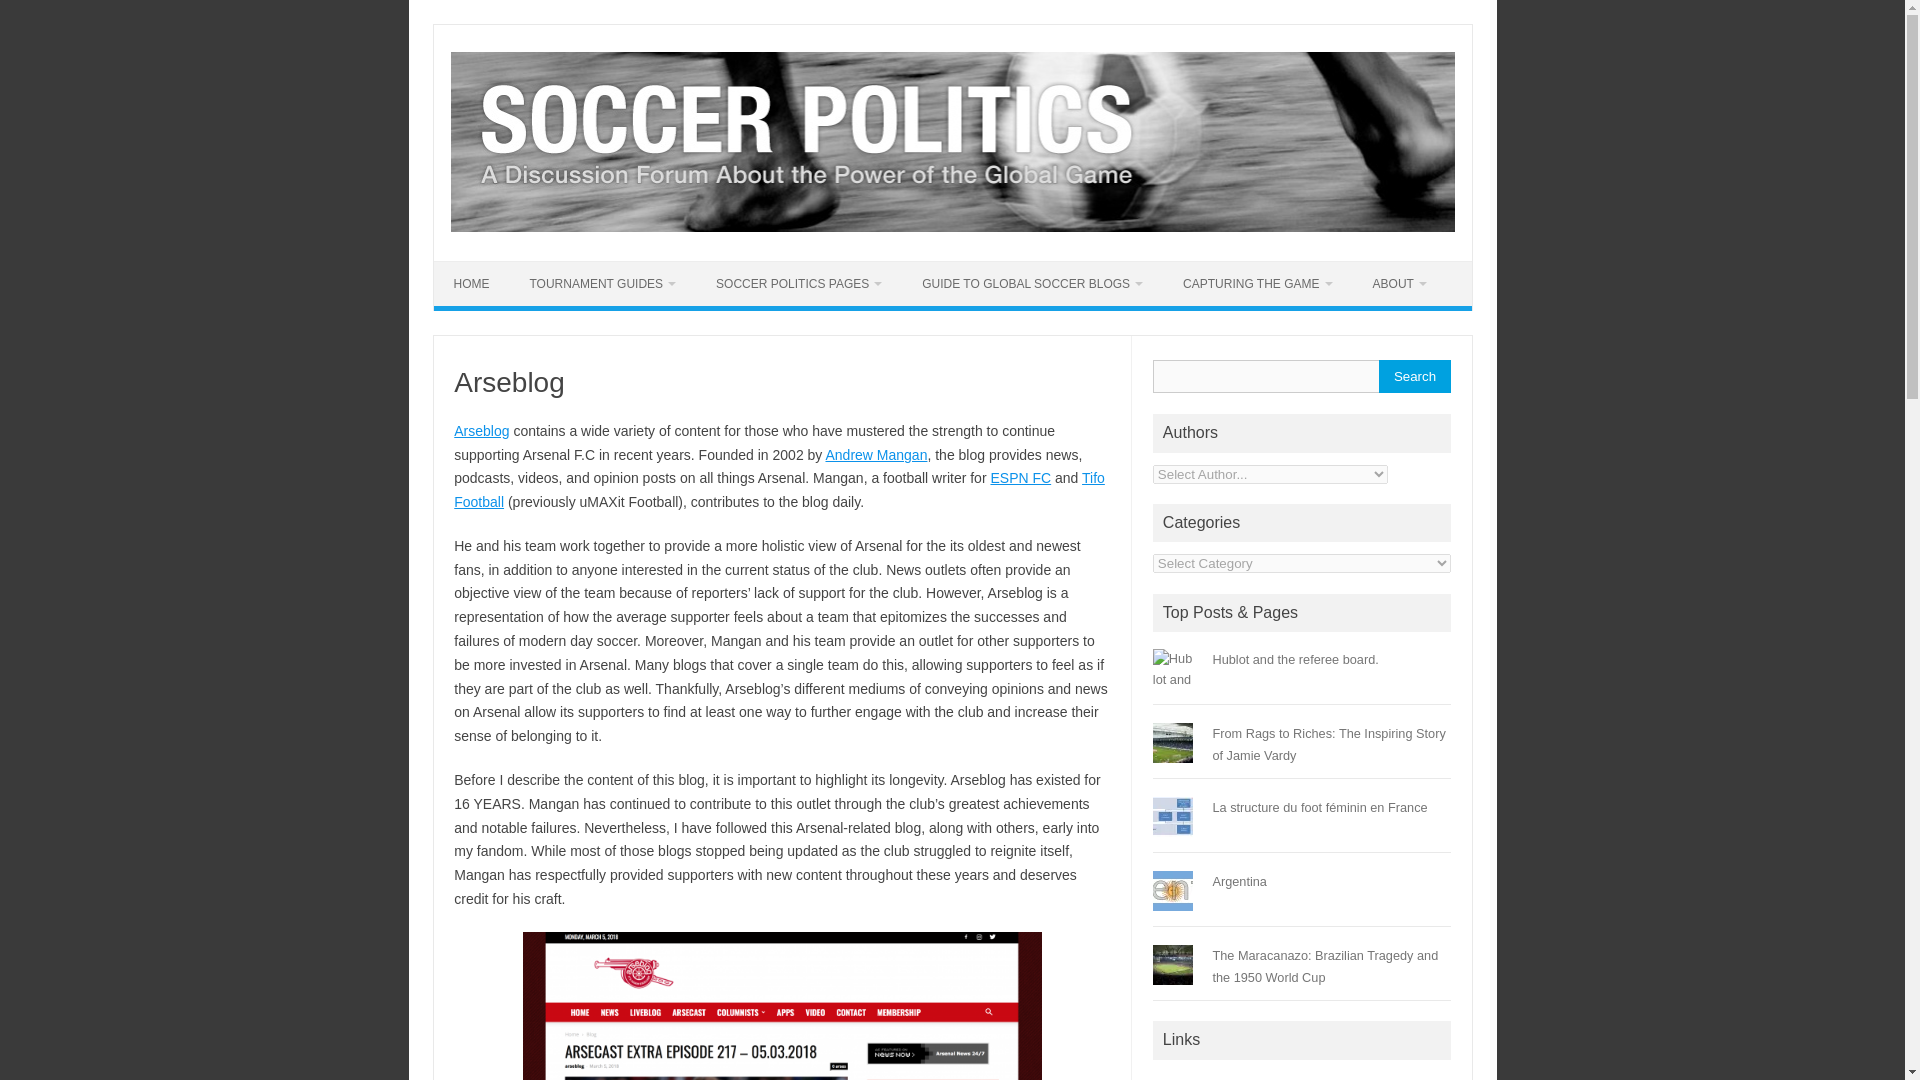  Describe the element at coordinates (1239, 880) in the screenshot. I see `Argentina` at that location.